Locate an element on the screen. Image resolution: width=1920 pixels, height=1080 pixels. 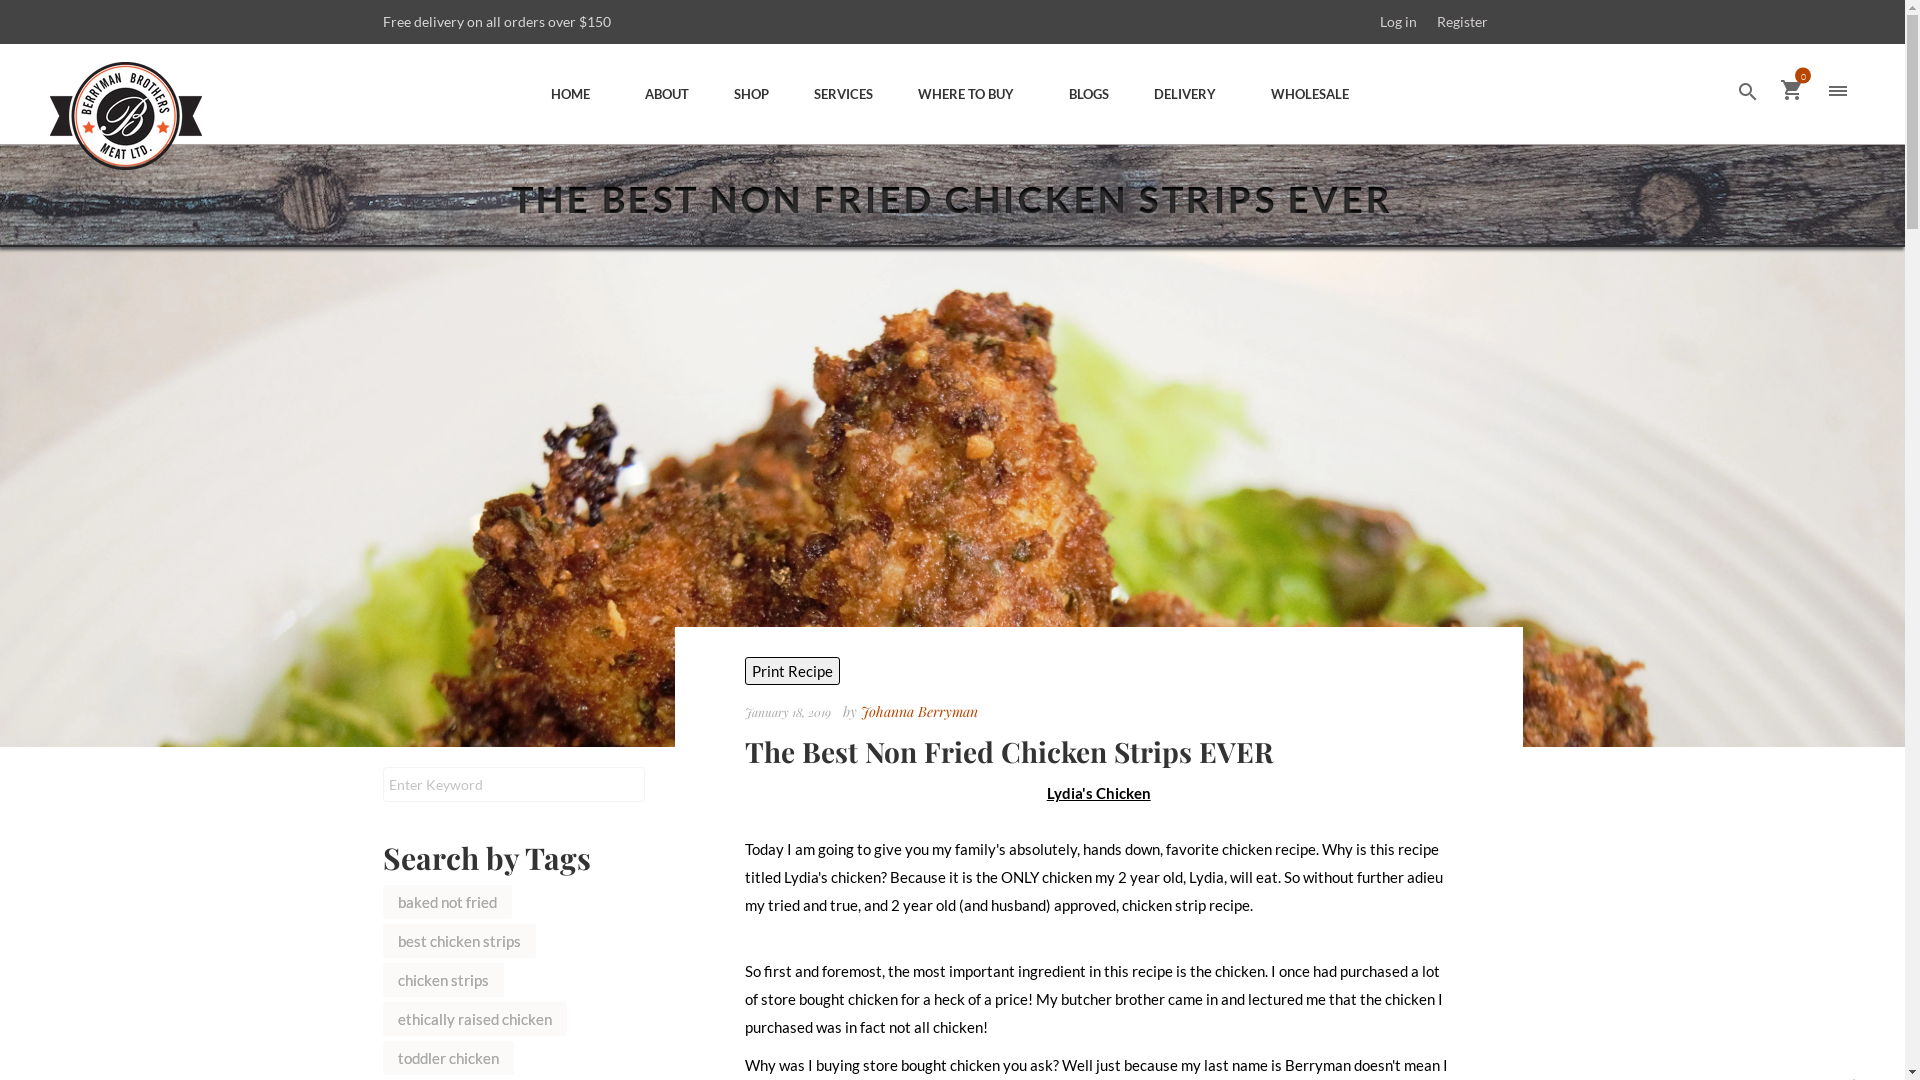
SERVICES is located at coordinates (841, 94).